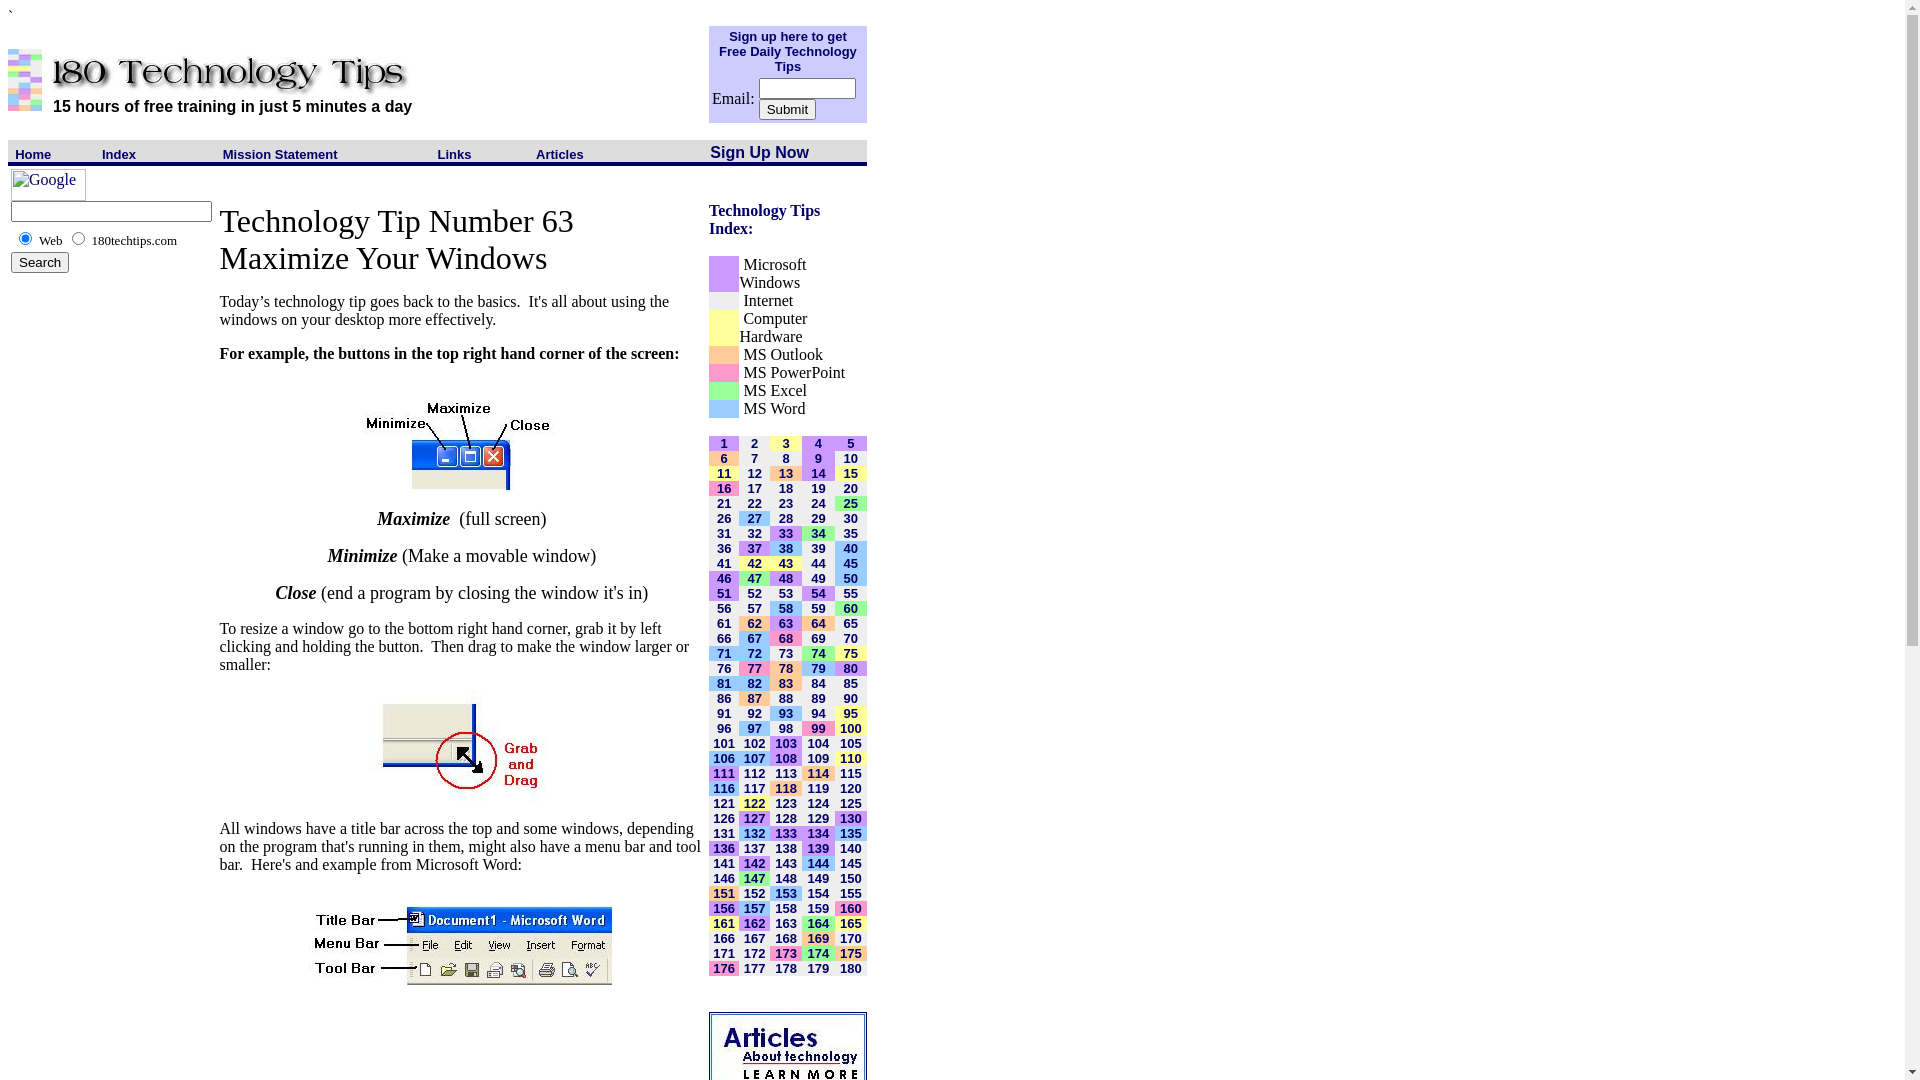  Describe the element at coordinates (754, 608) in the screenshot. I see `57` at that location.